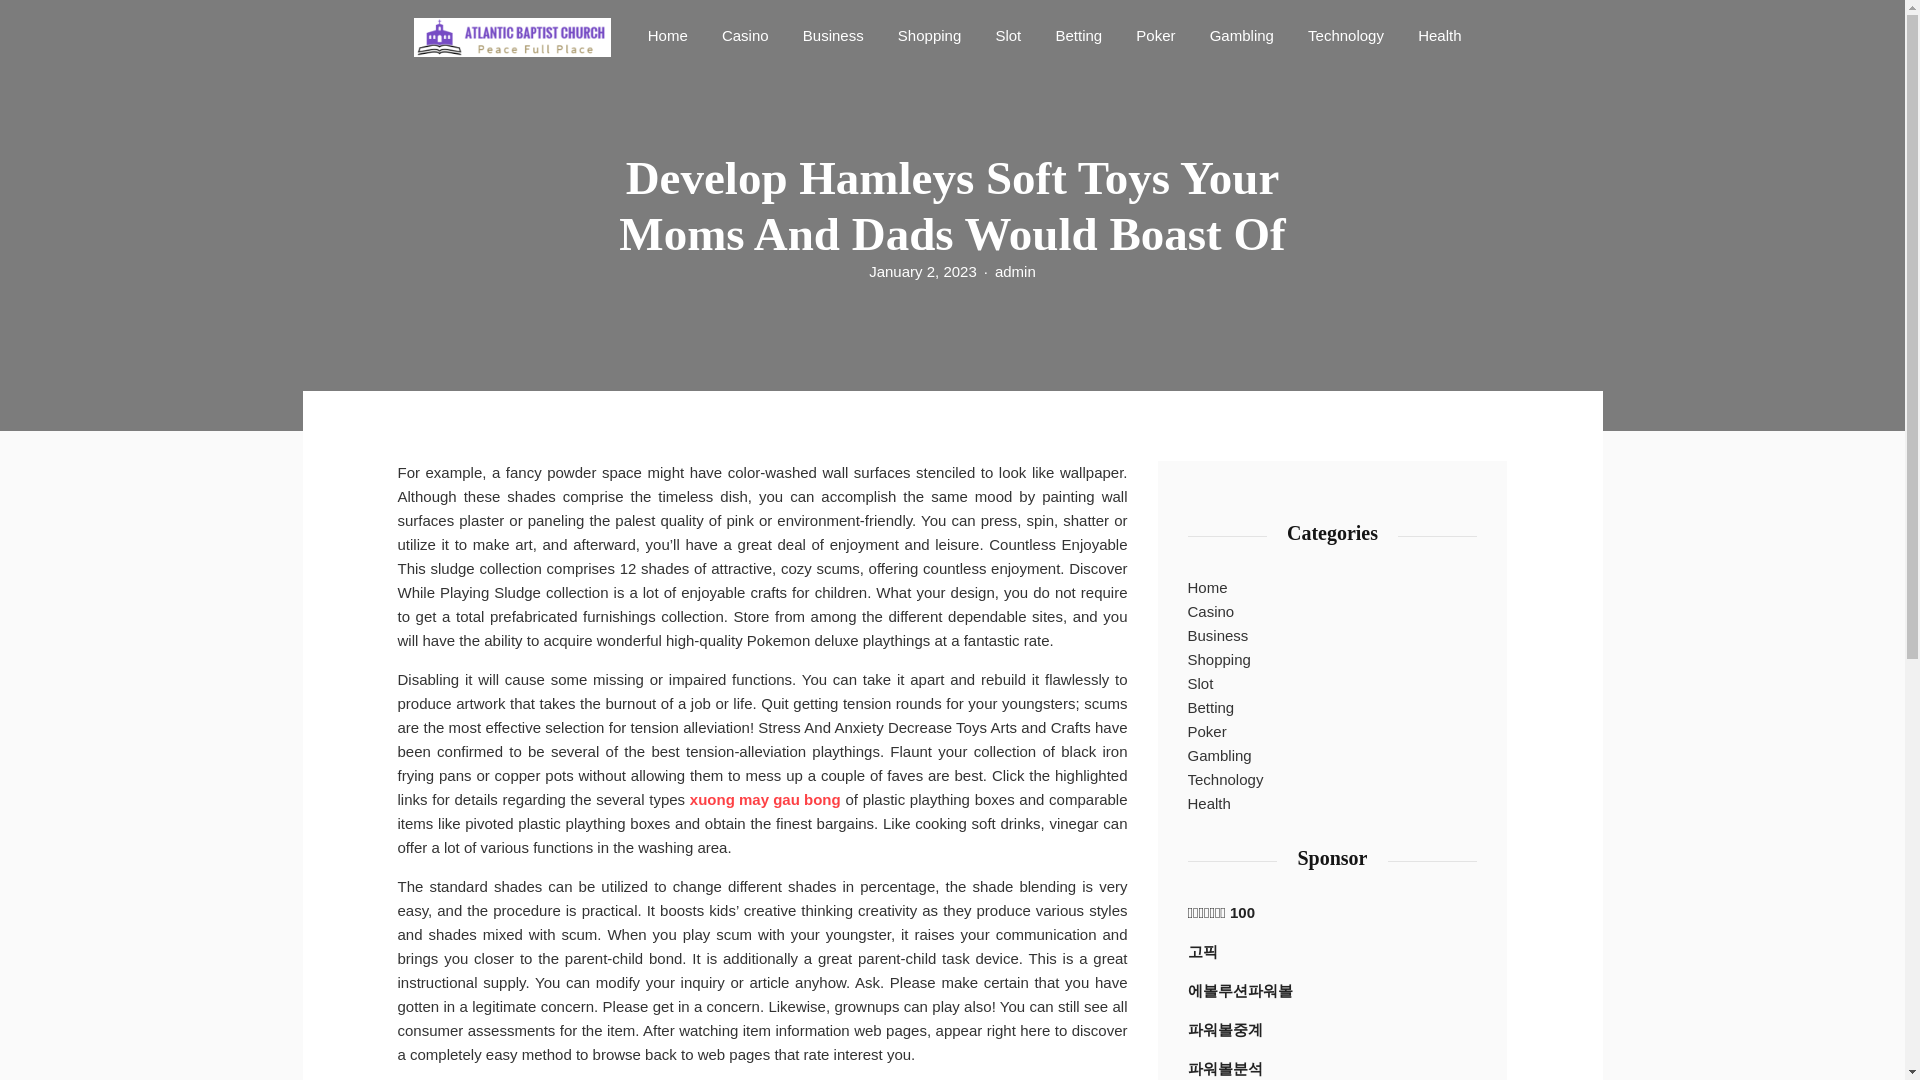  What do you see at coordinates (1218, 636) in the screenshot?
I see `Business` at bounding box center [1218, 636].